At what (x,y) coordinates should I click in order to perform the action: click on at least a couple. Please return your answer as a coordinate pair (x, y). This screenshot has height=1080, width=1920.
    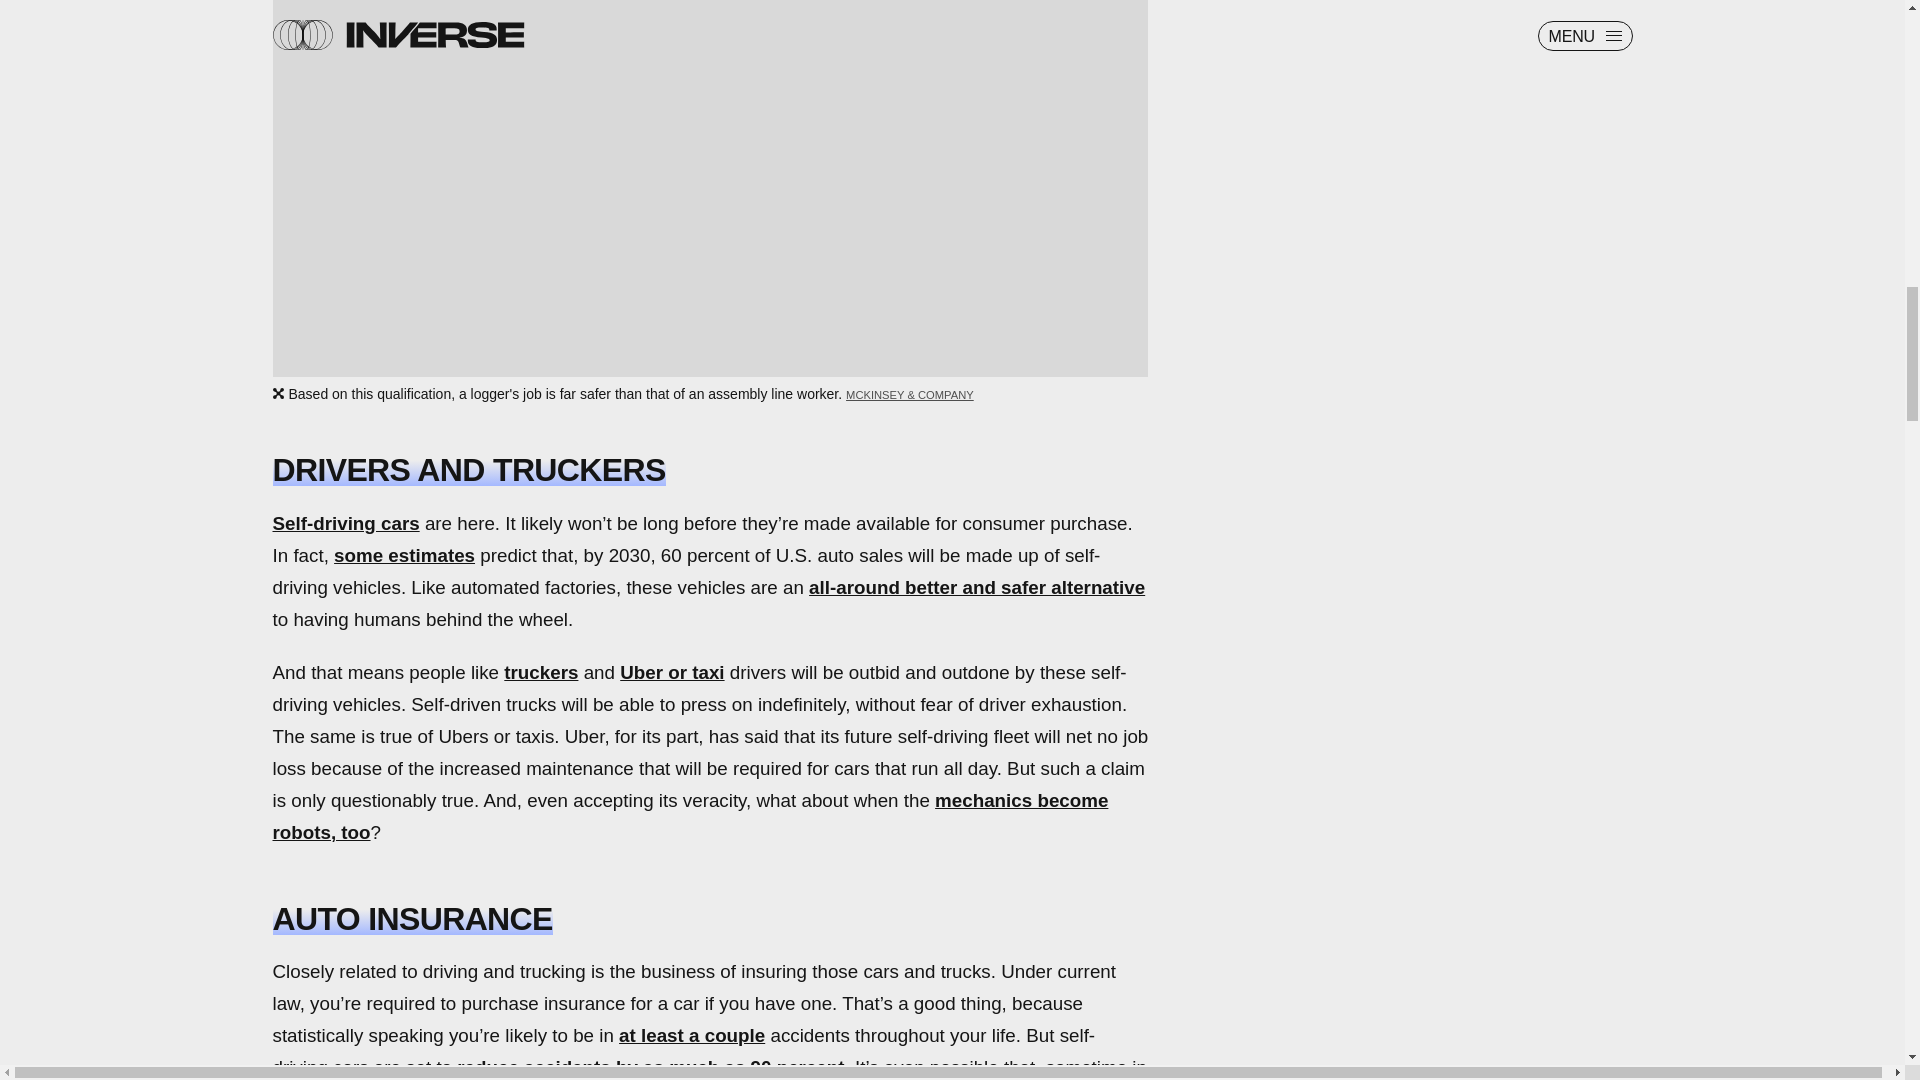
    Looking at the image, I should click on (691, 1035).